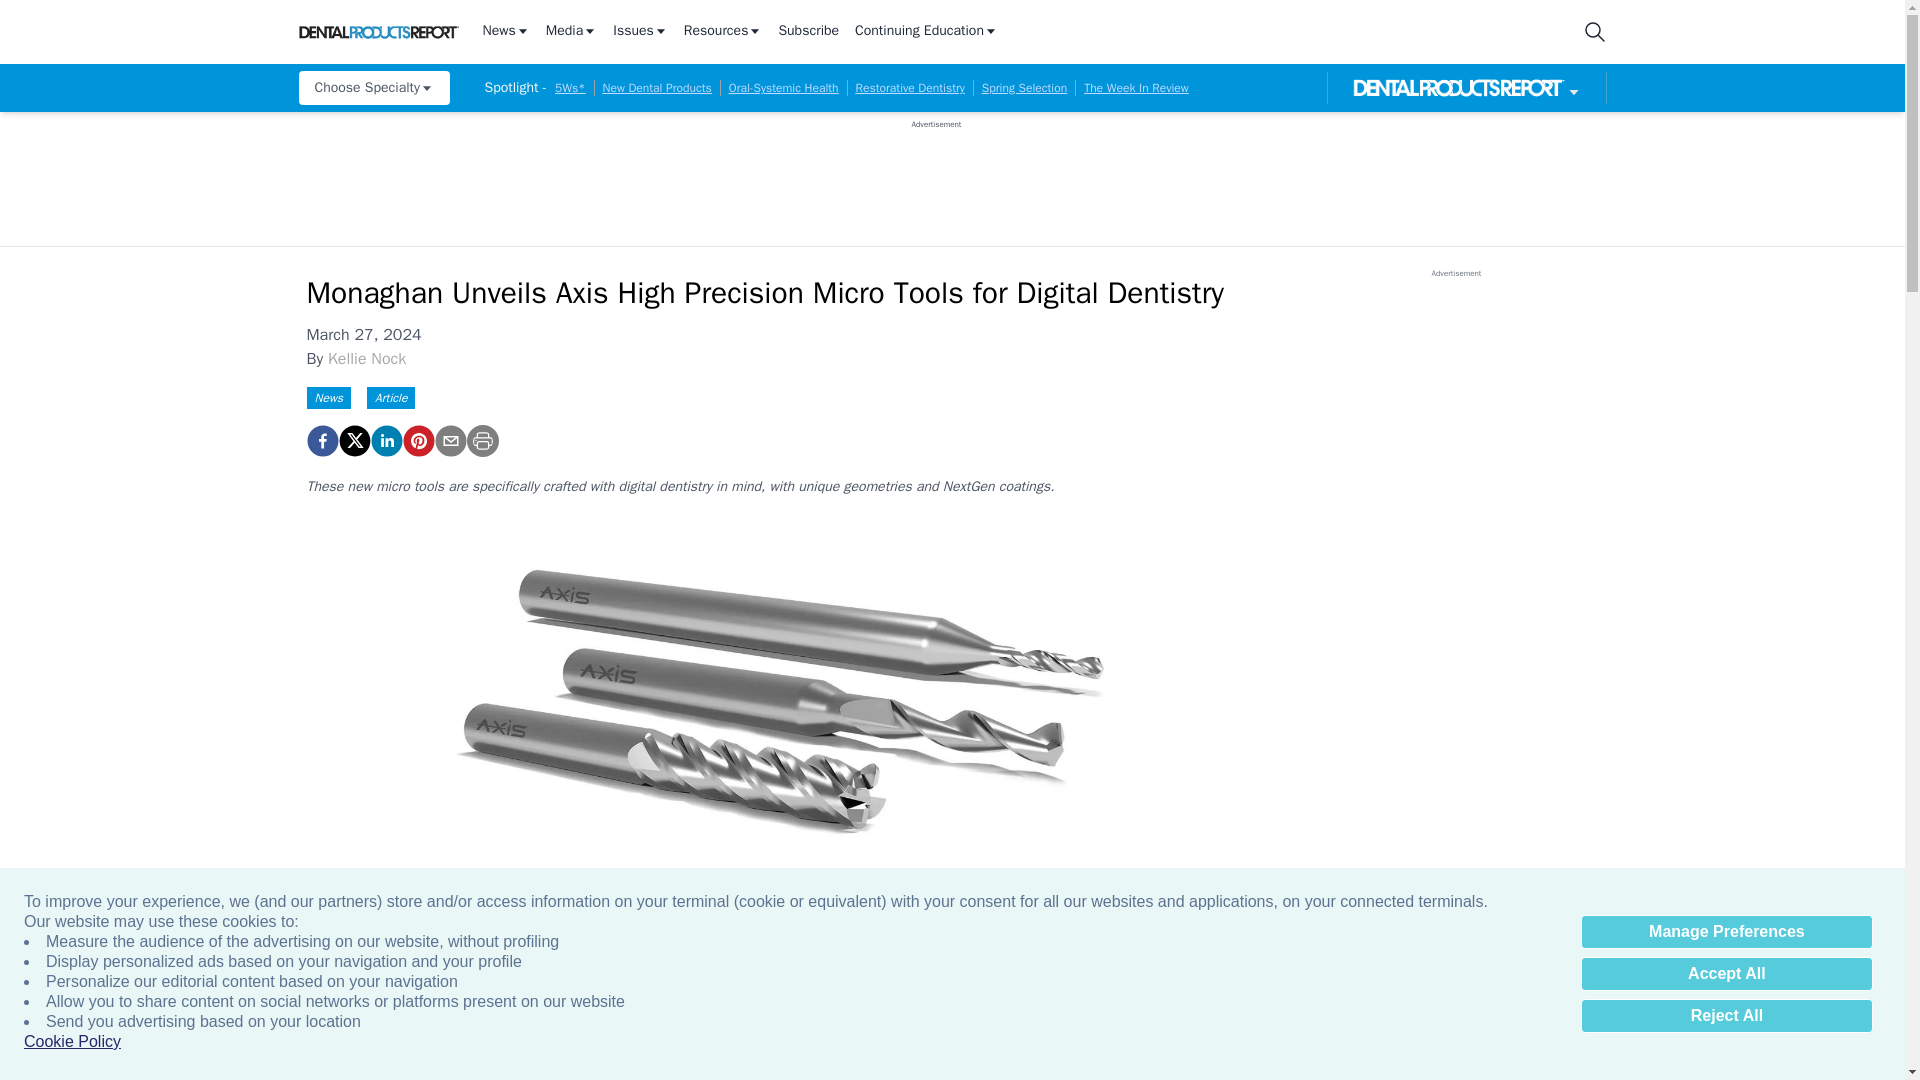 This screenshot has width=1920, height=1080. I want to click on 3rd party ad content, so click(936, 174).